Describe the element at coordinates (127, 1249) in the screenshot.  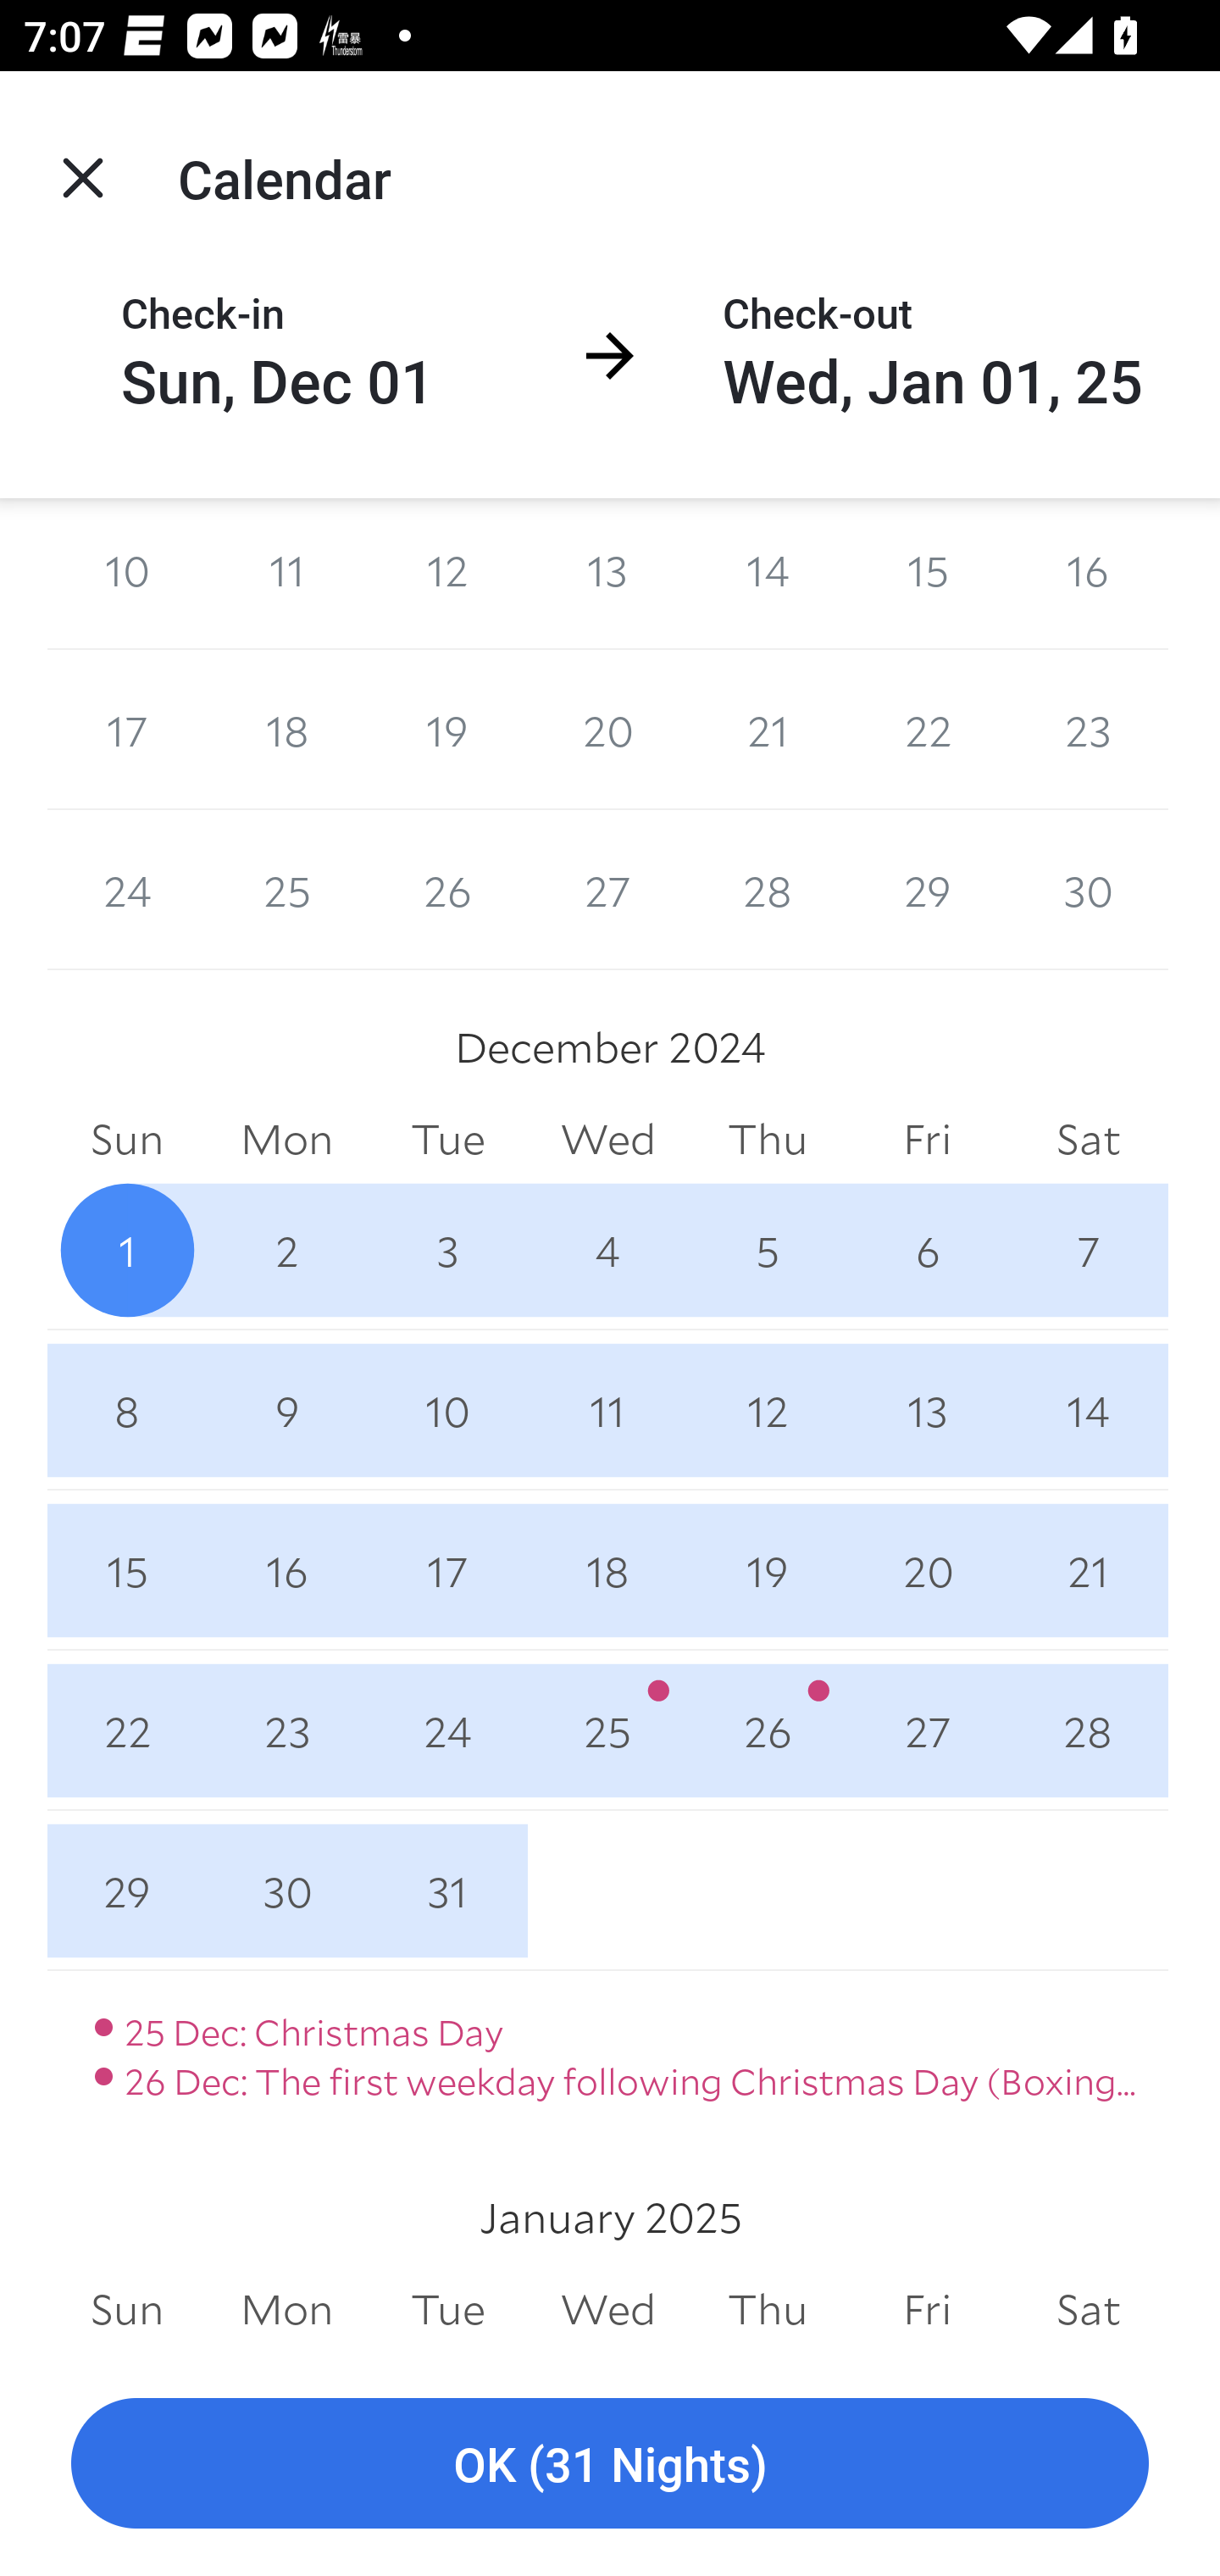
I see `1 1 December 2024` at that location.